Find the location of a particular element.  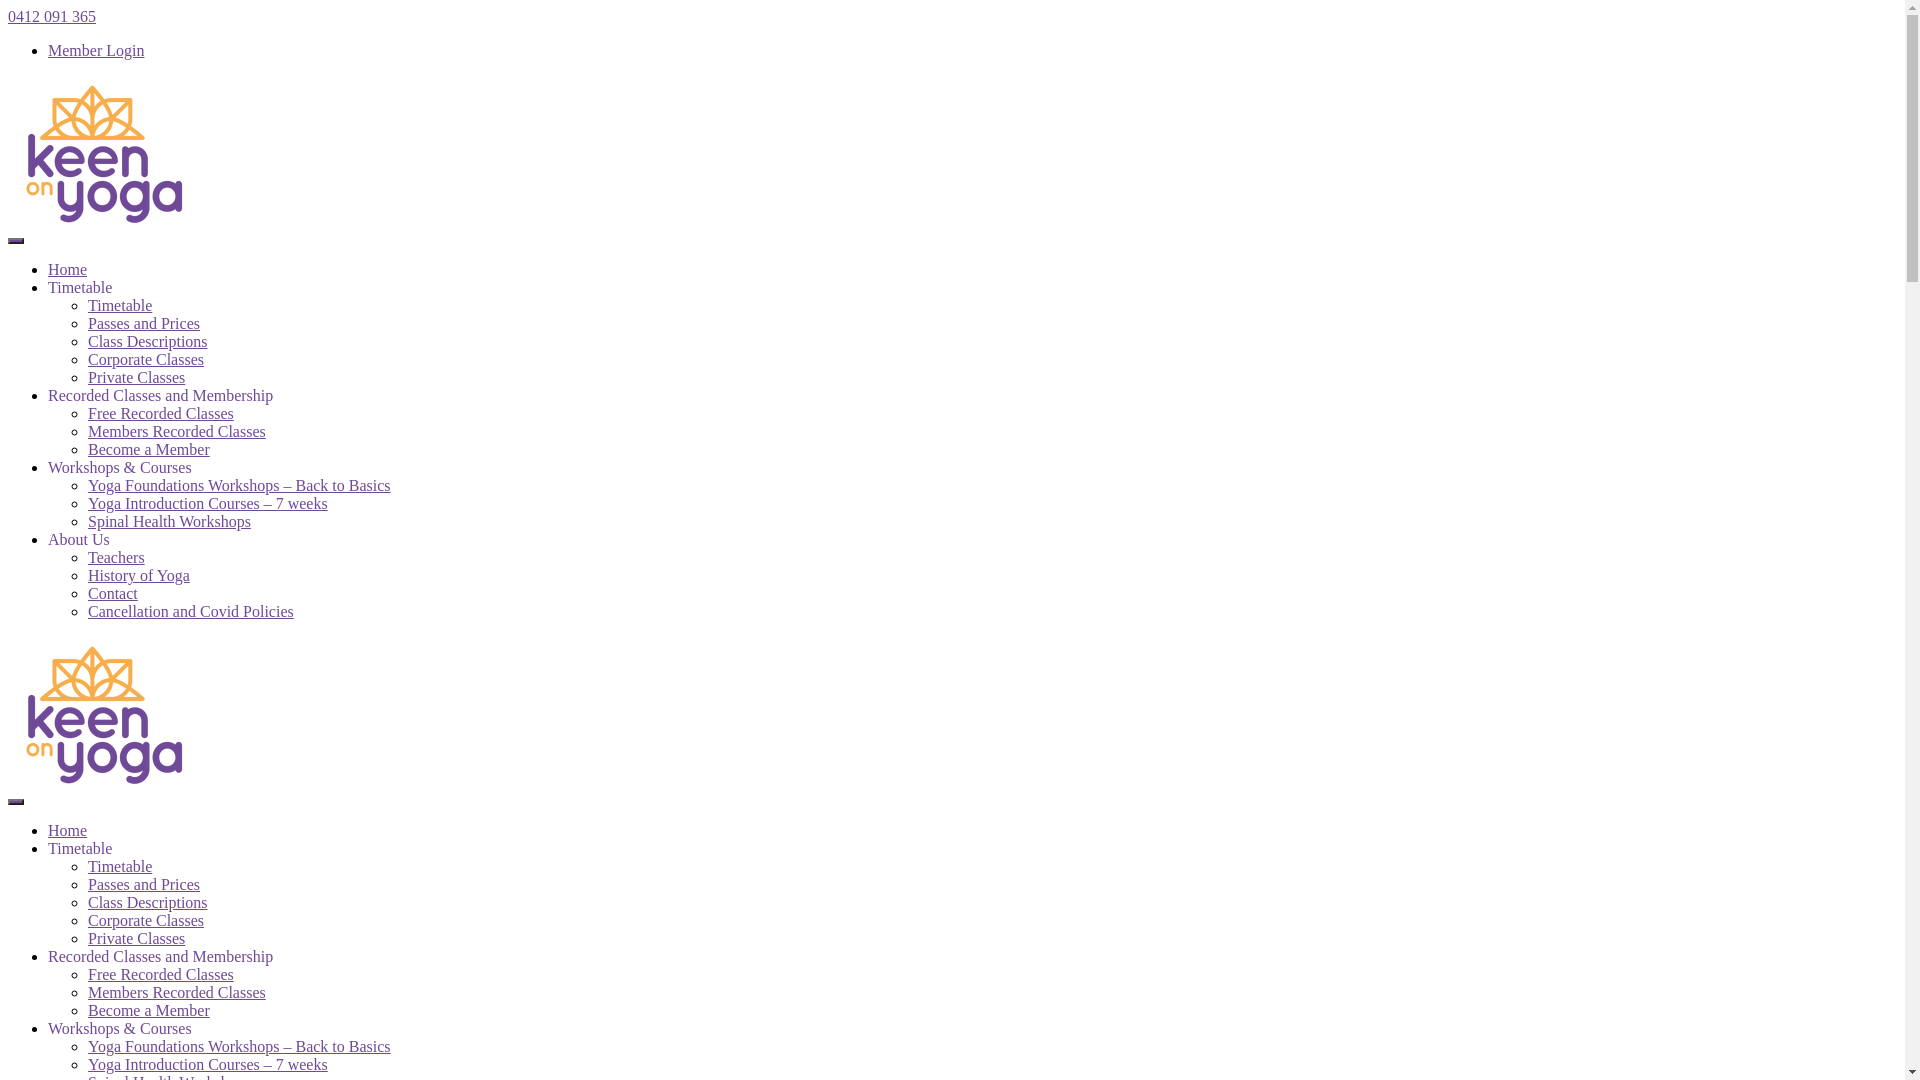

Free Recorded Classes is located at coordinates (161, 414).